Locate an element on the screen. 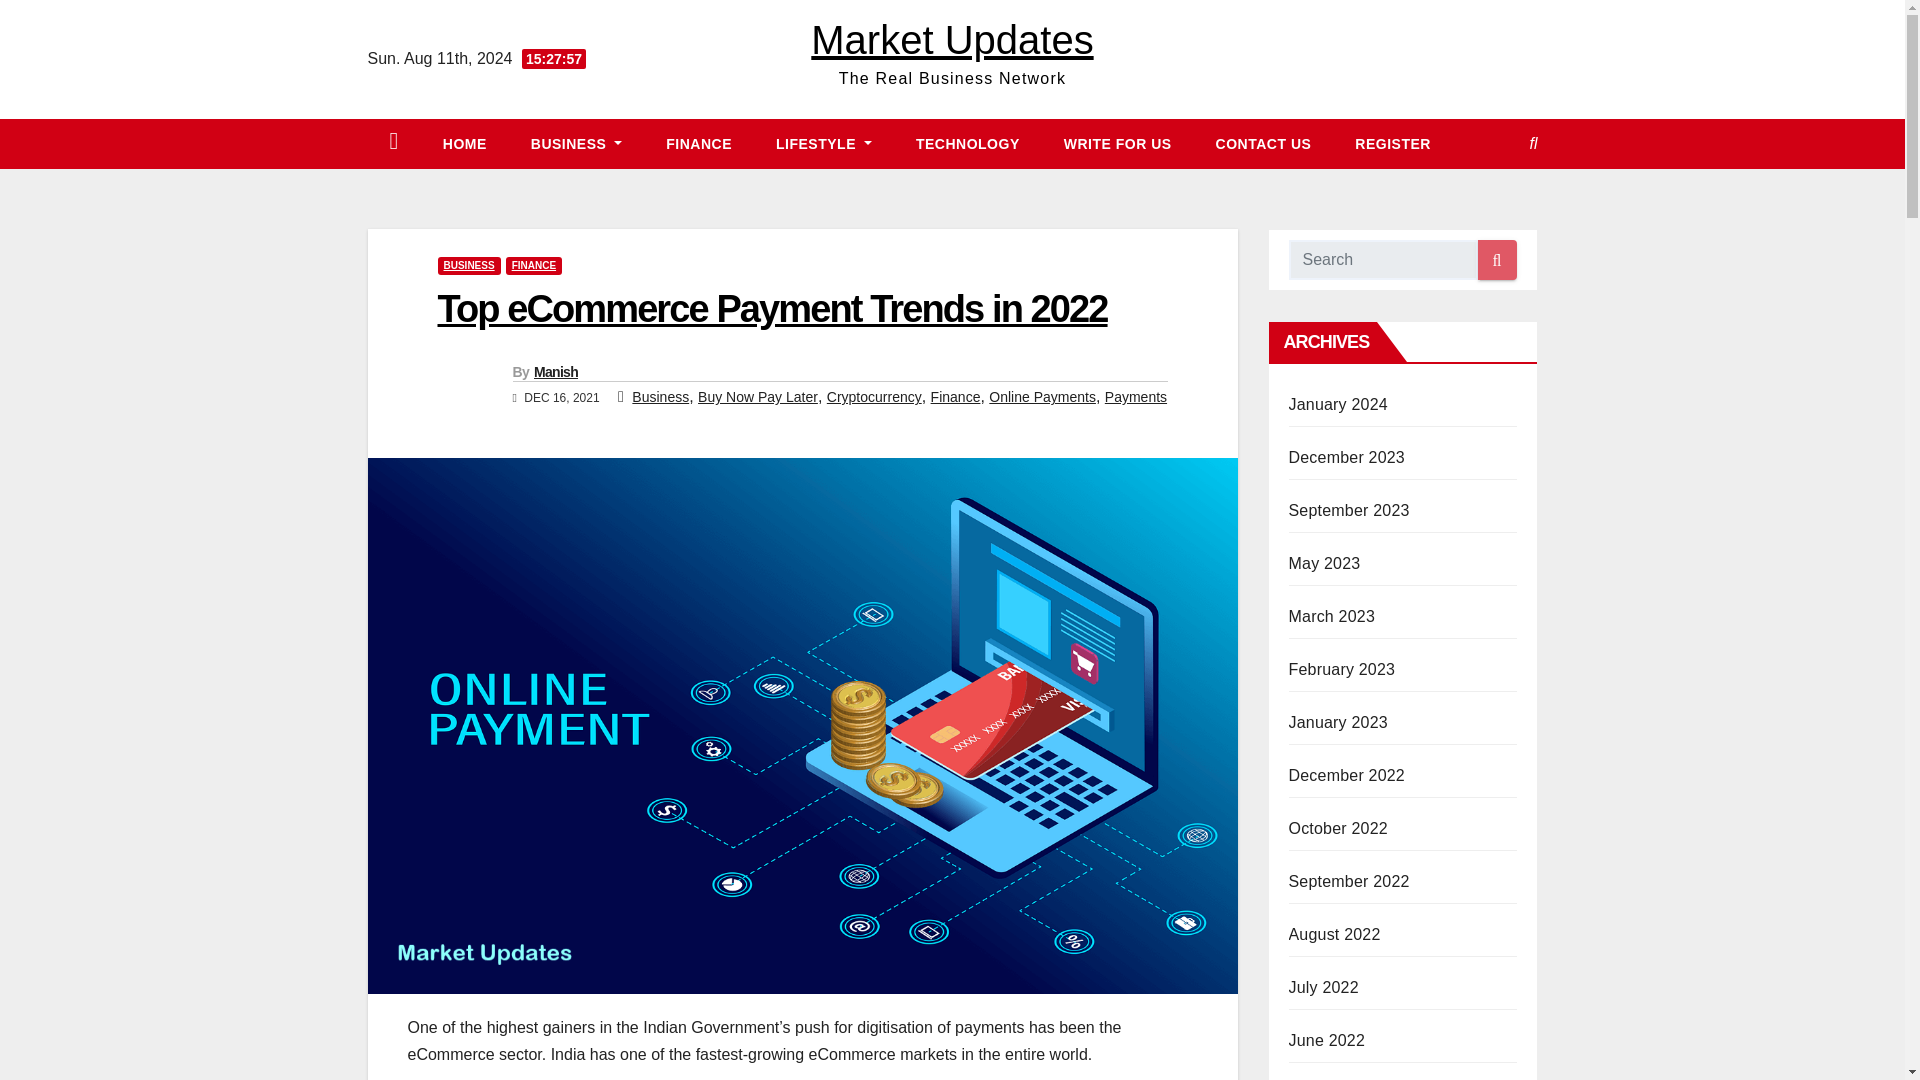 The height and width of the screenshot is (1080, 1920). FINANCE is located at coordinates (698, 143).